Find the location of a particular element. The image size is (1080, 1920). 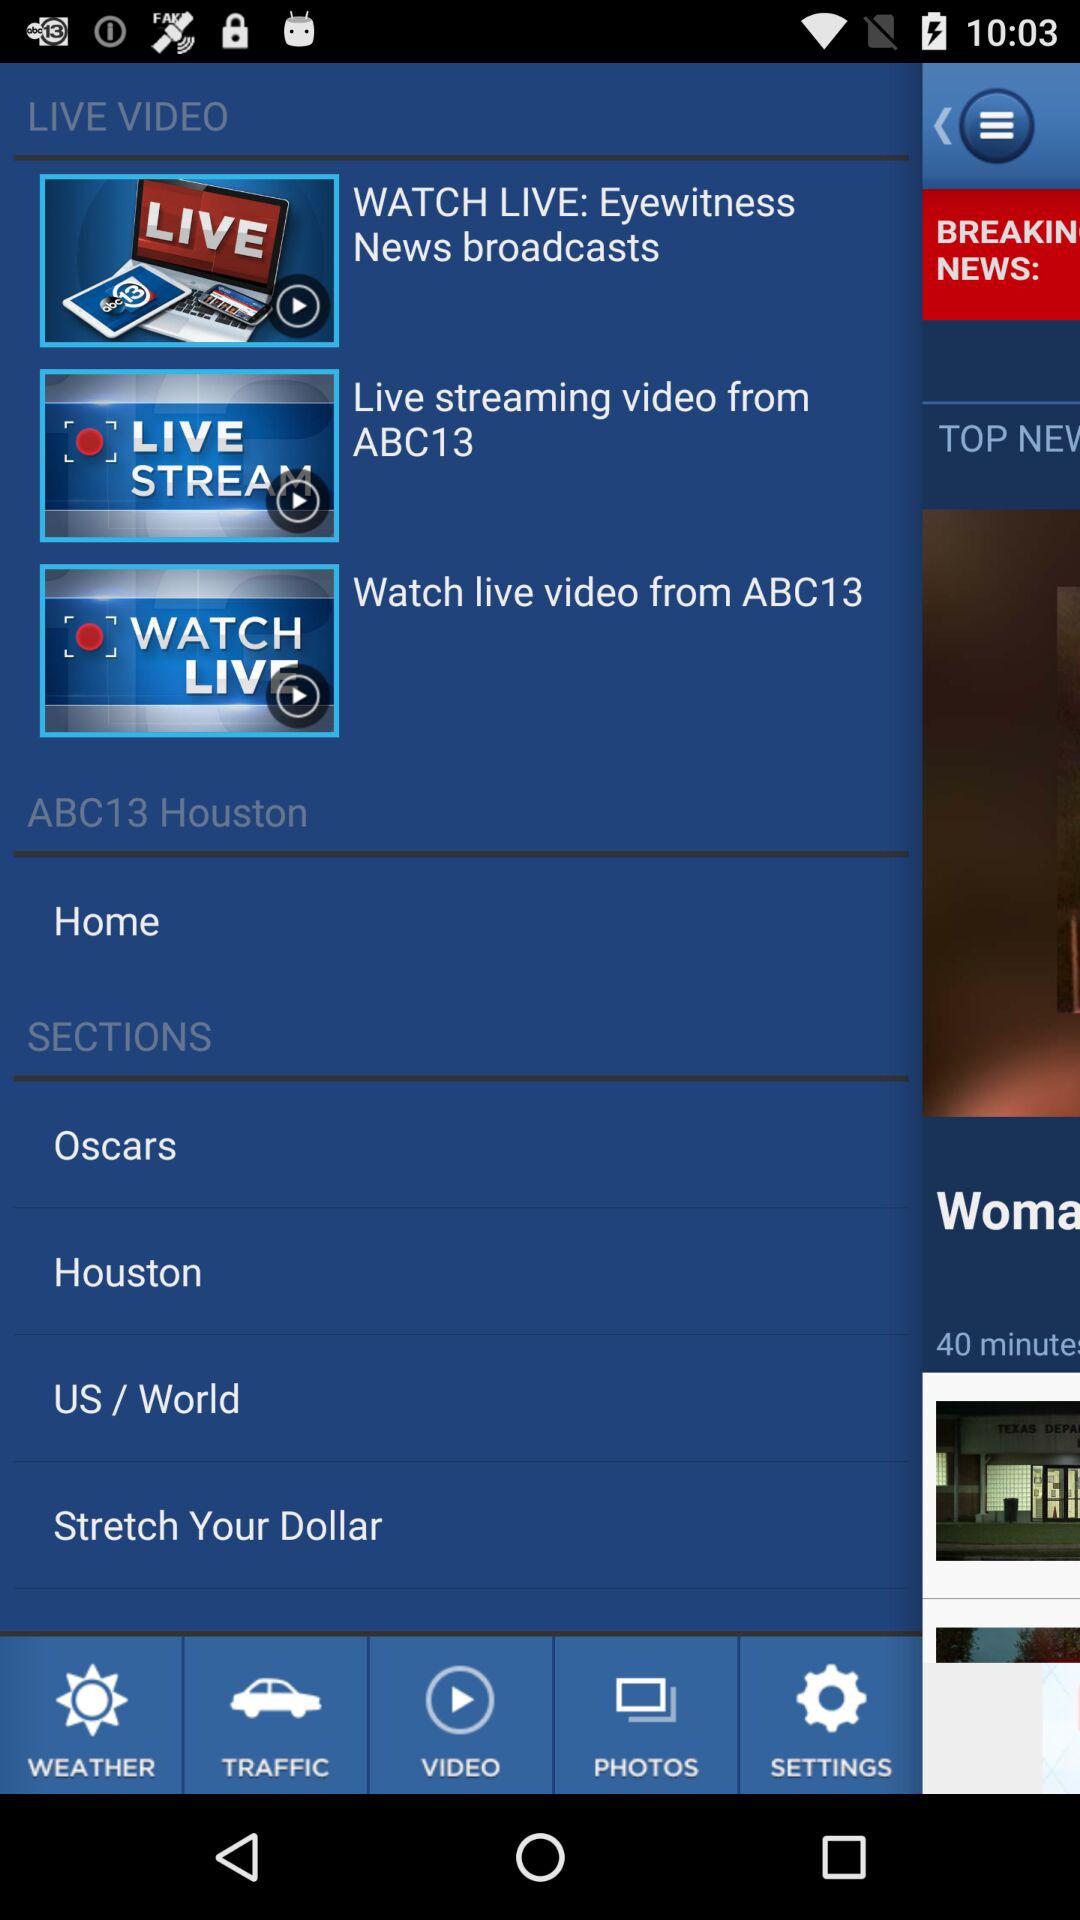

click the play icon from the first box is located at coordinates (297, 306).